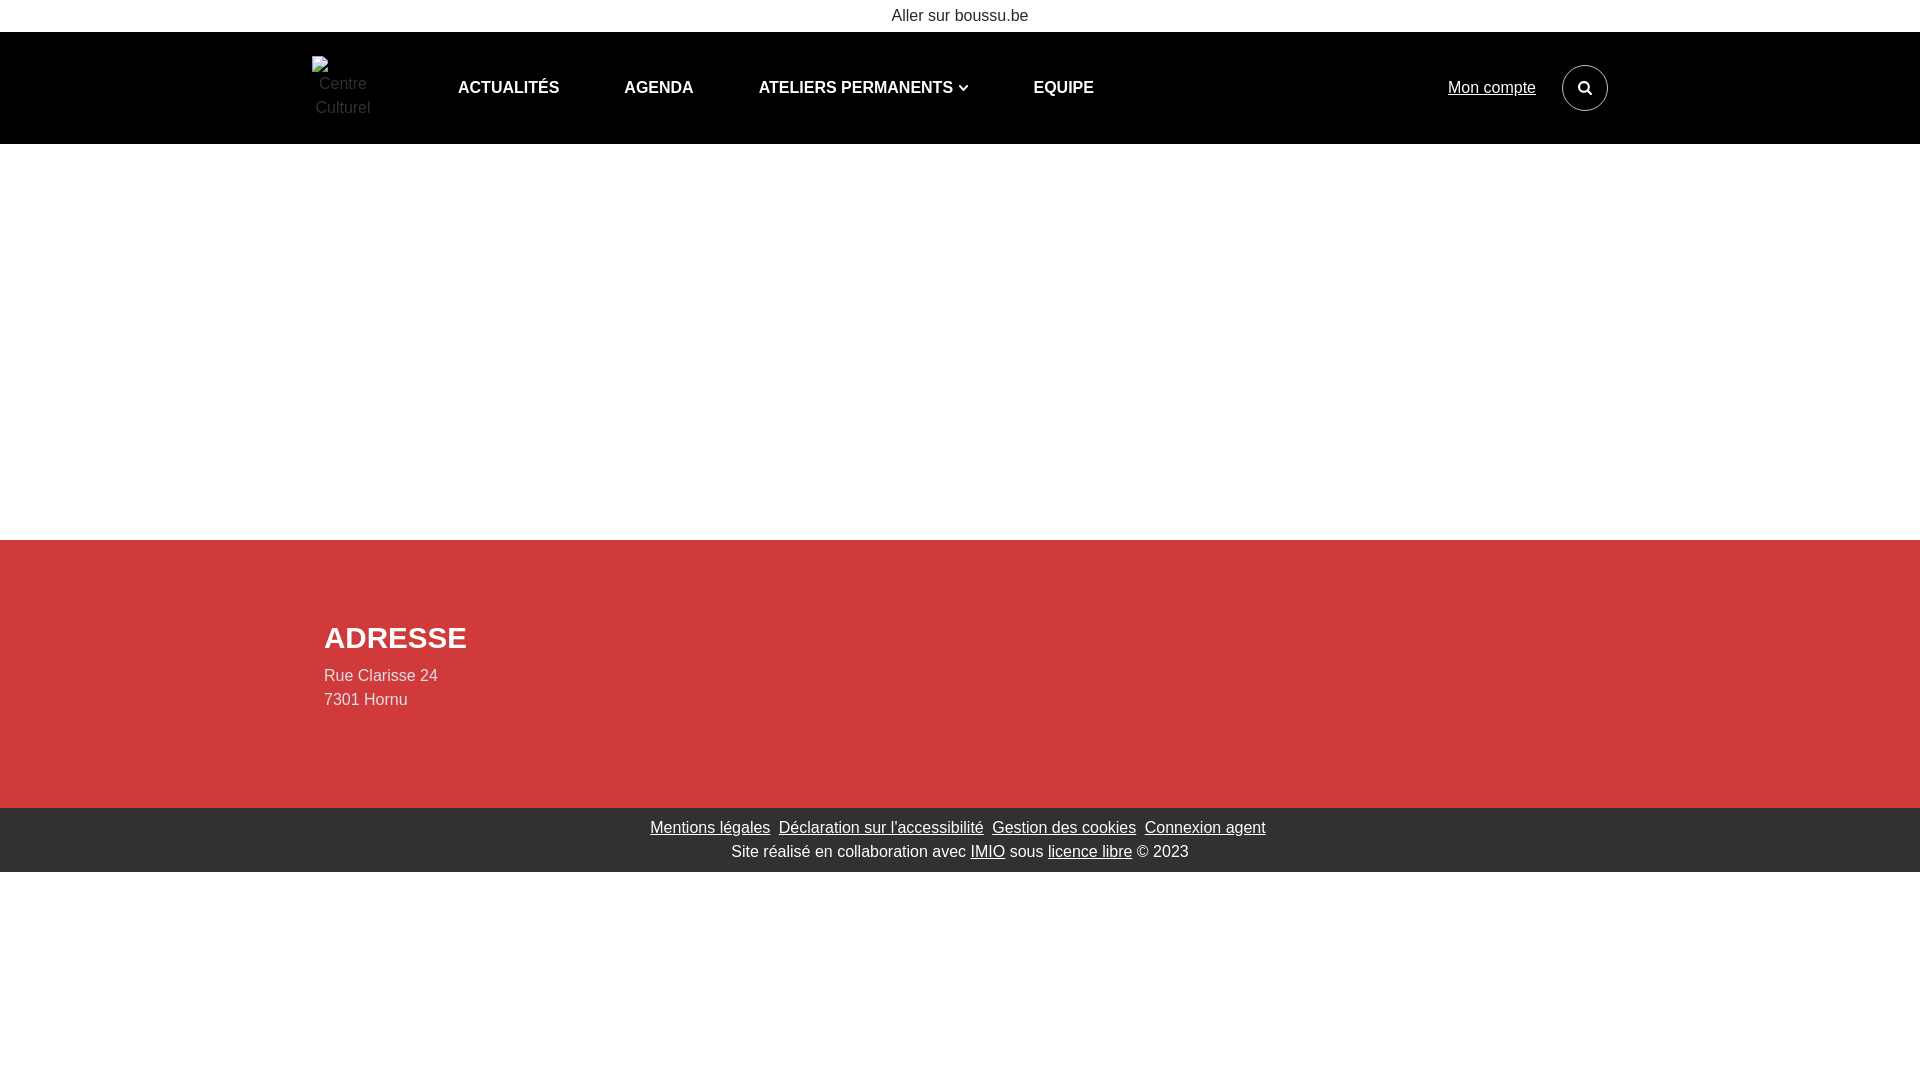 This screenshot has width=1920, height=1080. Describe the element at coordinates (1206, 826) in the screenshot. I see `Connexion agent` at that location.